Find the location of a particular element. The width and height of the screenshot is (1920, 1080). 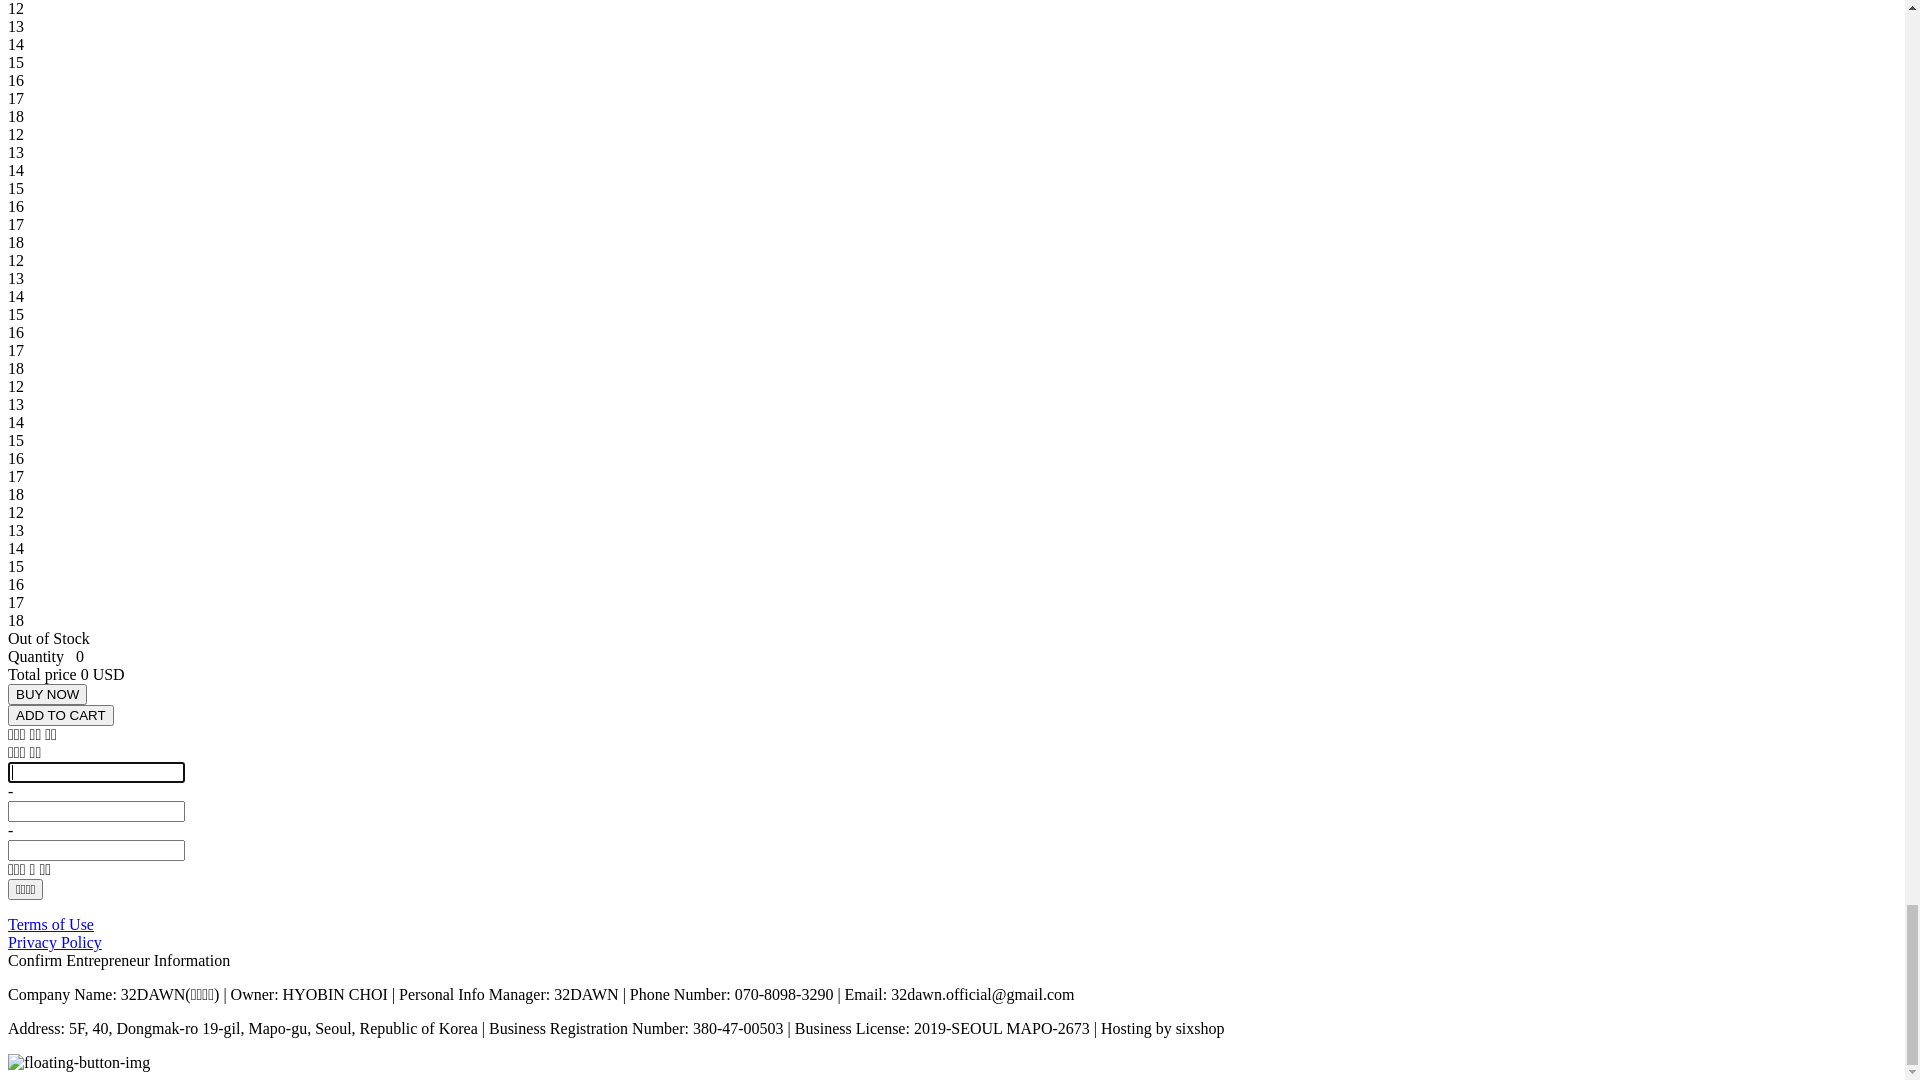

SHOP is located at coordinates (68, 972).